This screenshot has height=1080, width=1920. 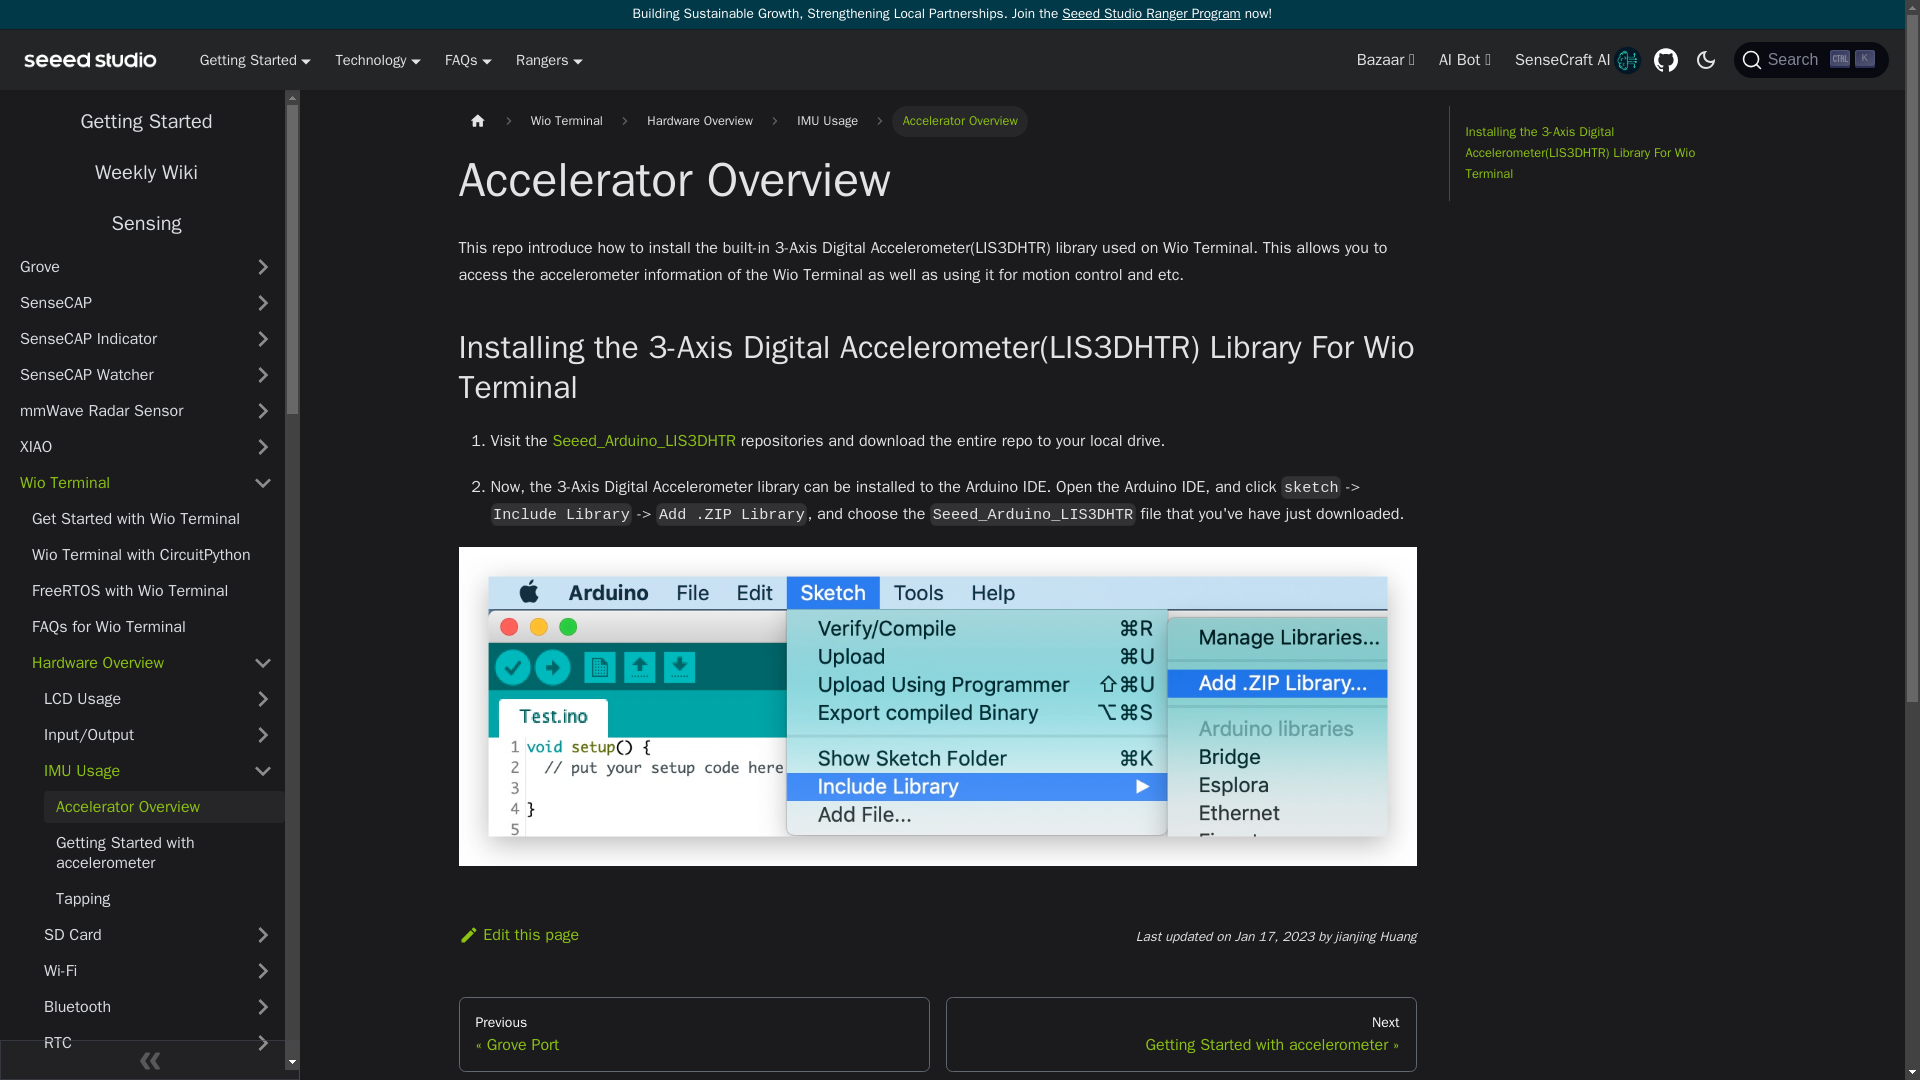 What do you see at coordinates (1562, 60) in the screenshot?
I see `FAQs` at bounding box center [1562, 60].